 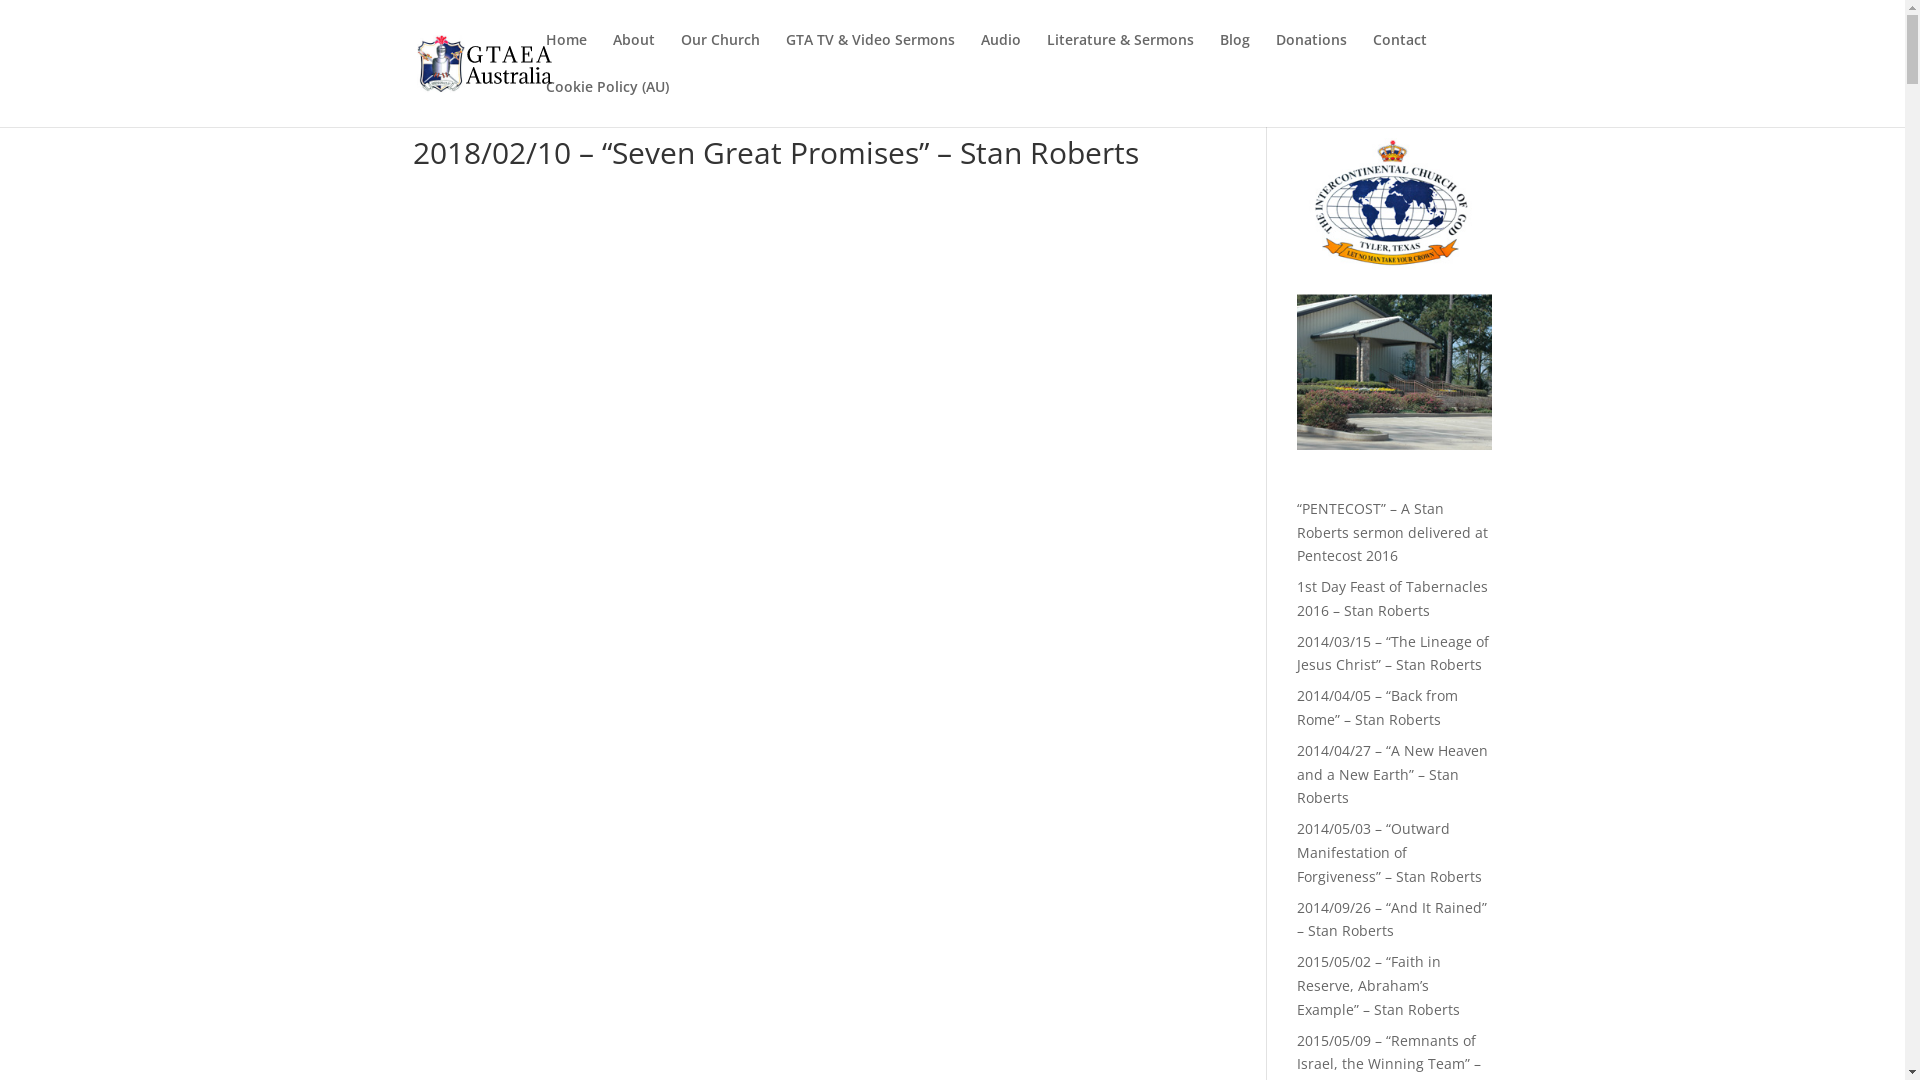 I want to click on Our Church, so click(x=720, y=56).